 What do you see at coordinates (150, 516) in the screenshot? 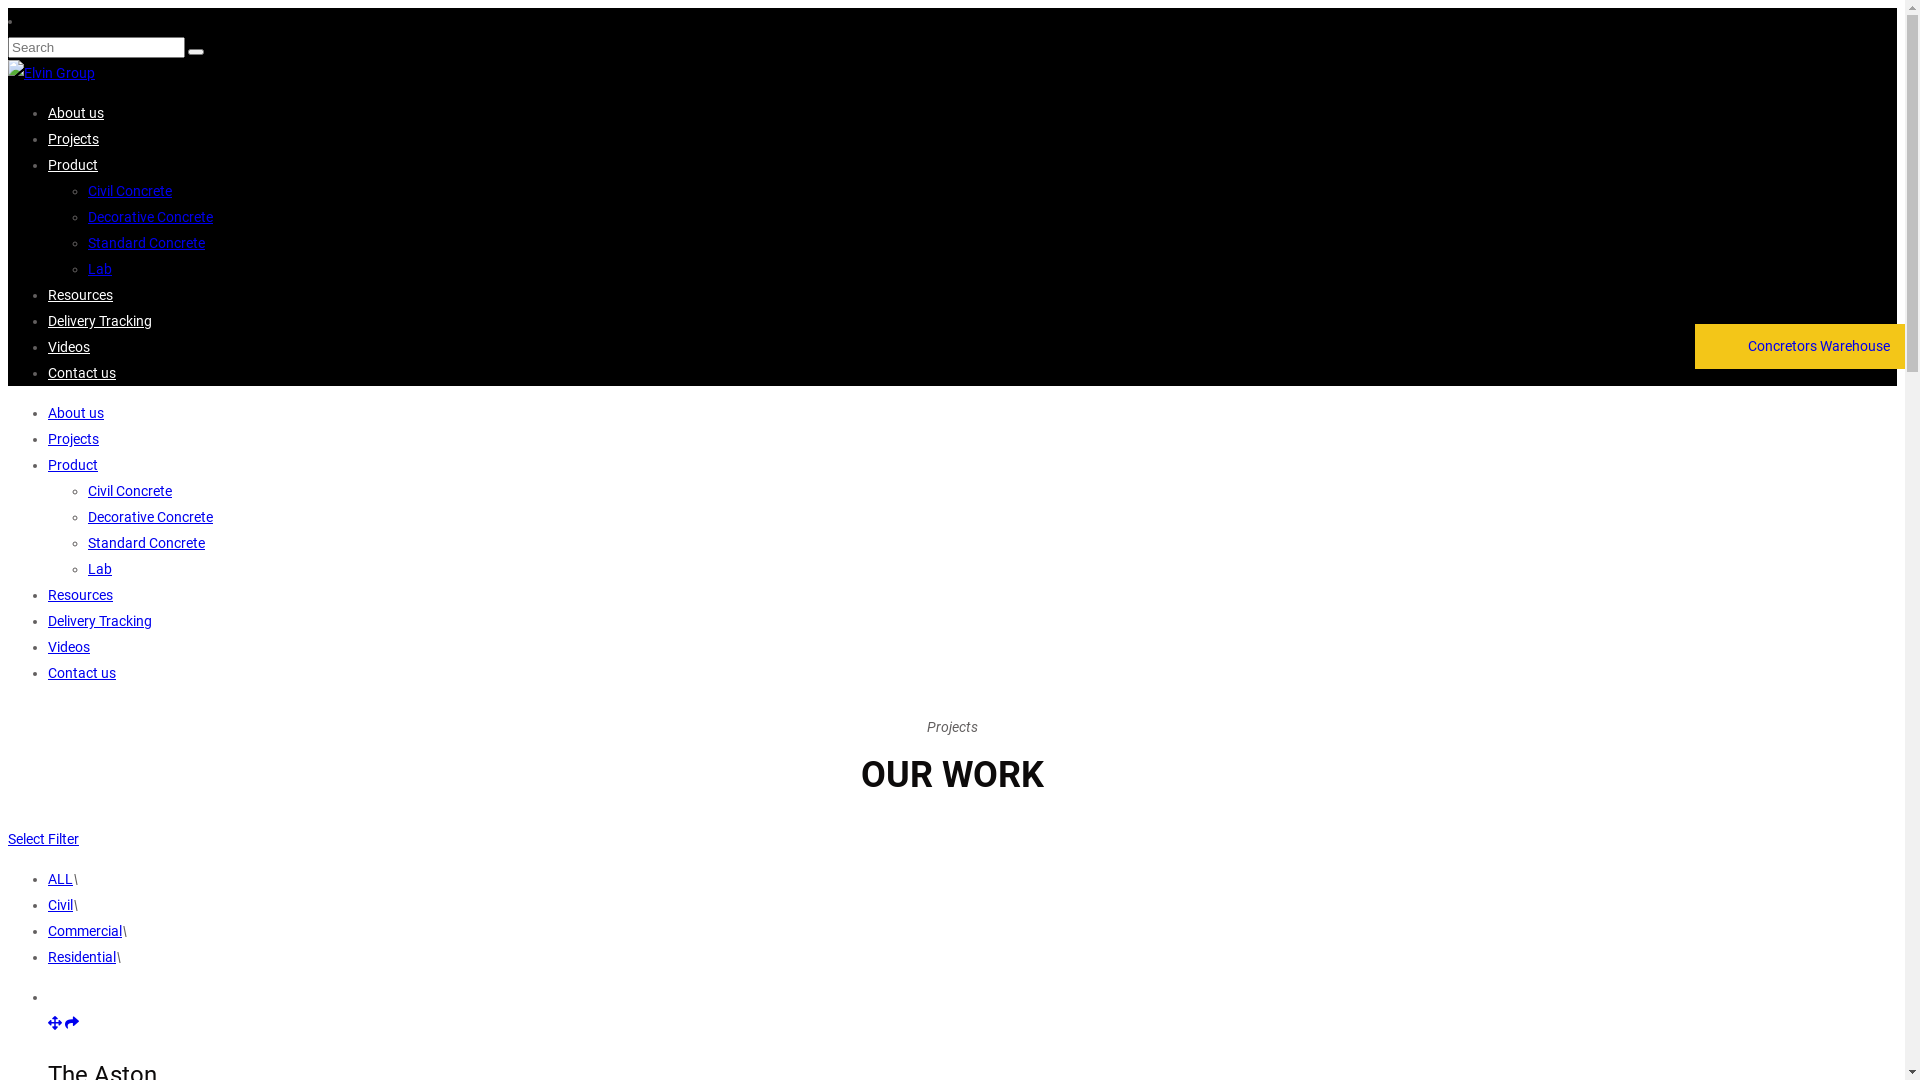
I see `Decorative Concrete` at bounding box center [150, 516].